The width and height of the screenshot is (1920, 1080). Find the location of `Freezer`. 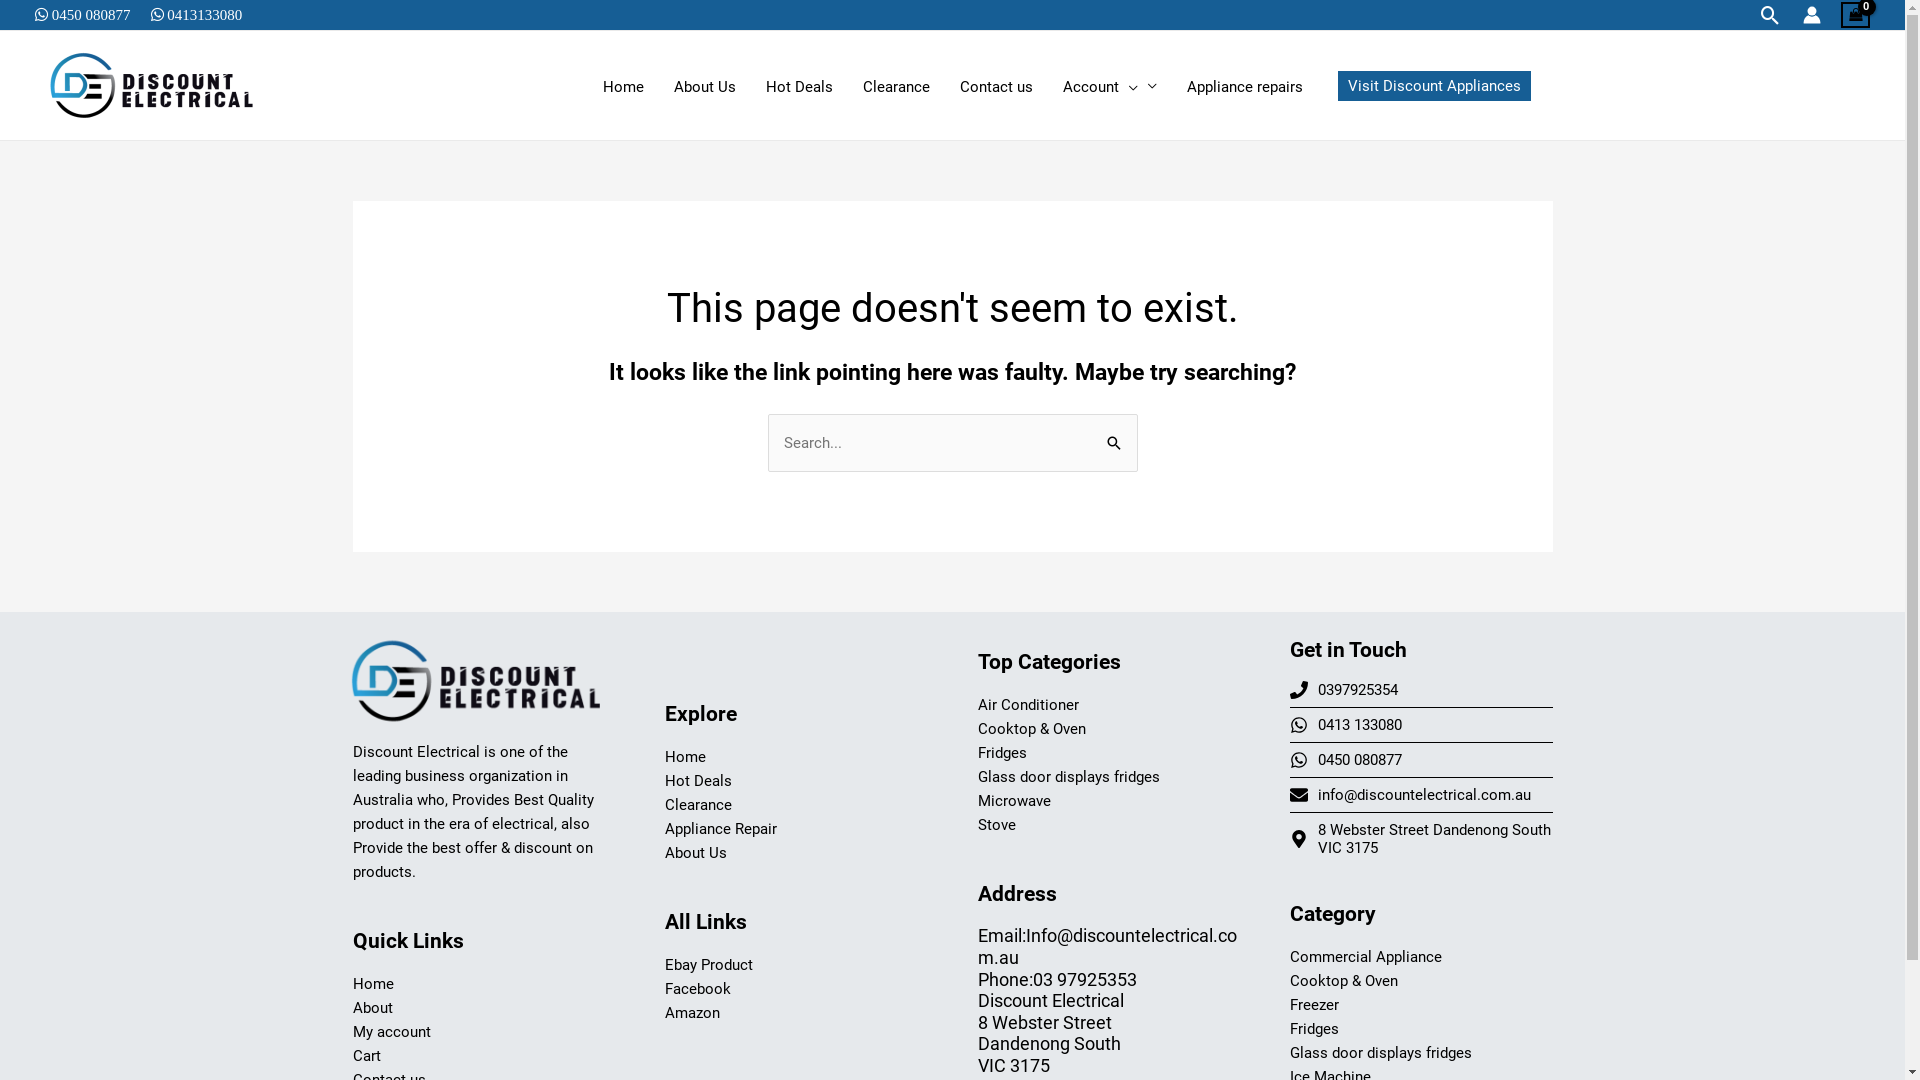

Freezer is located at coordinates (1314, 1005).